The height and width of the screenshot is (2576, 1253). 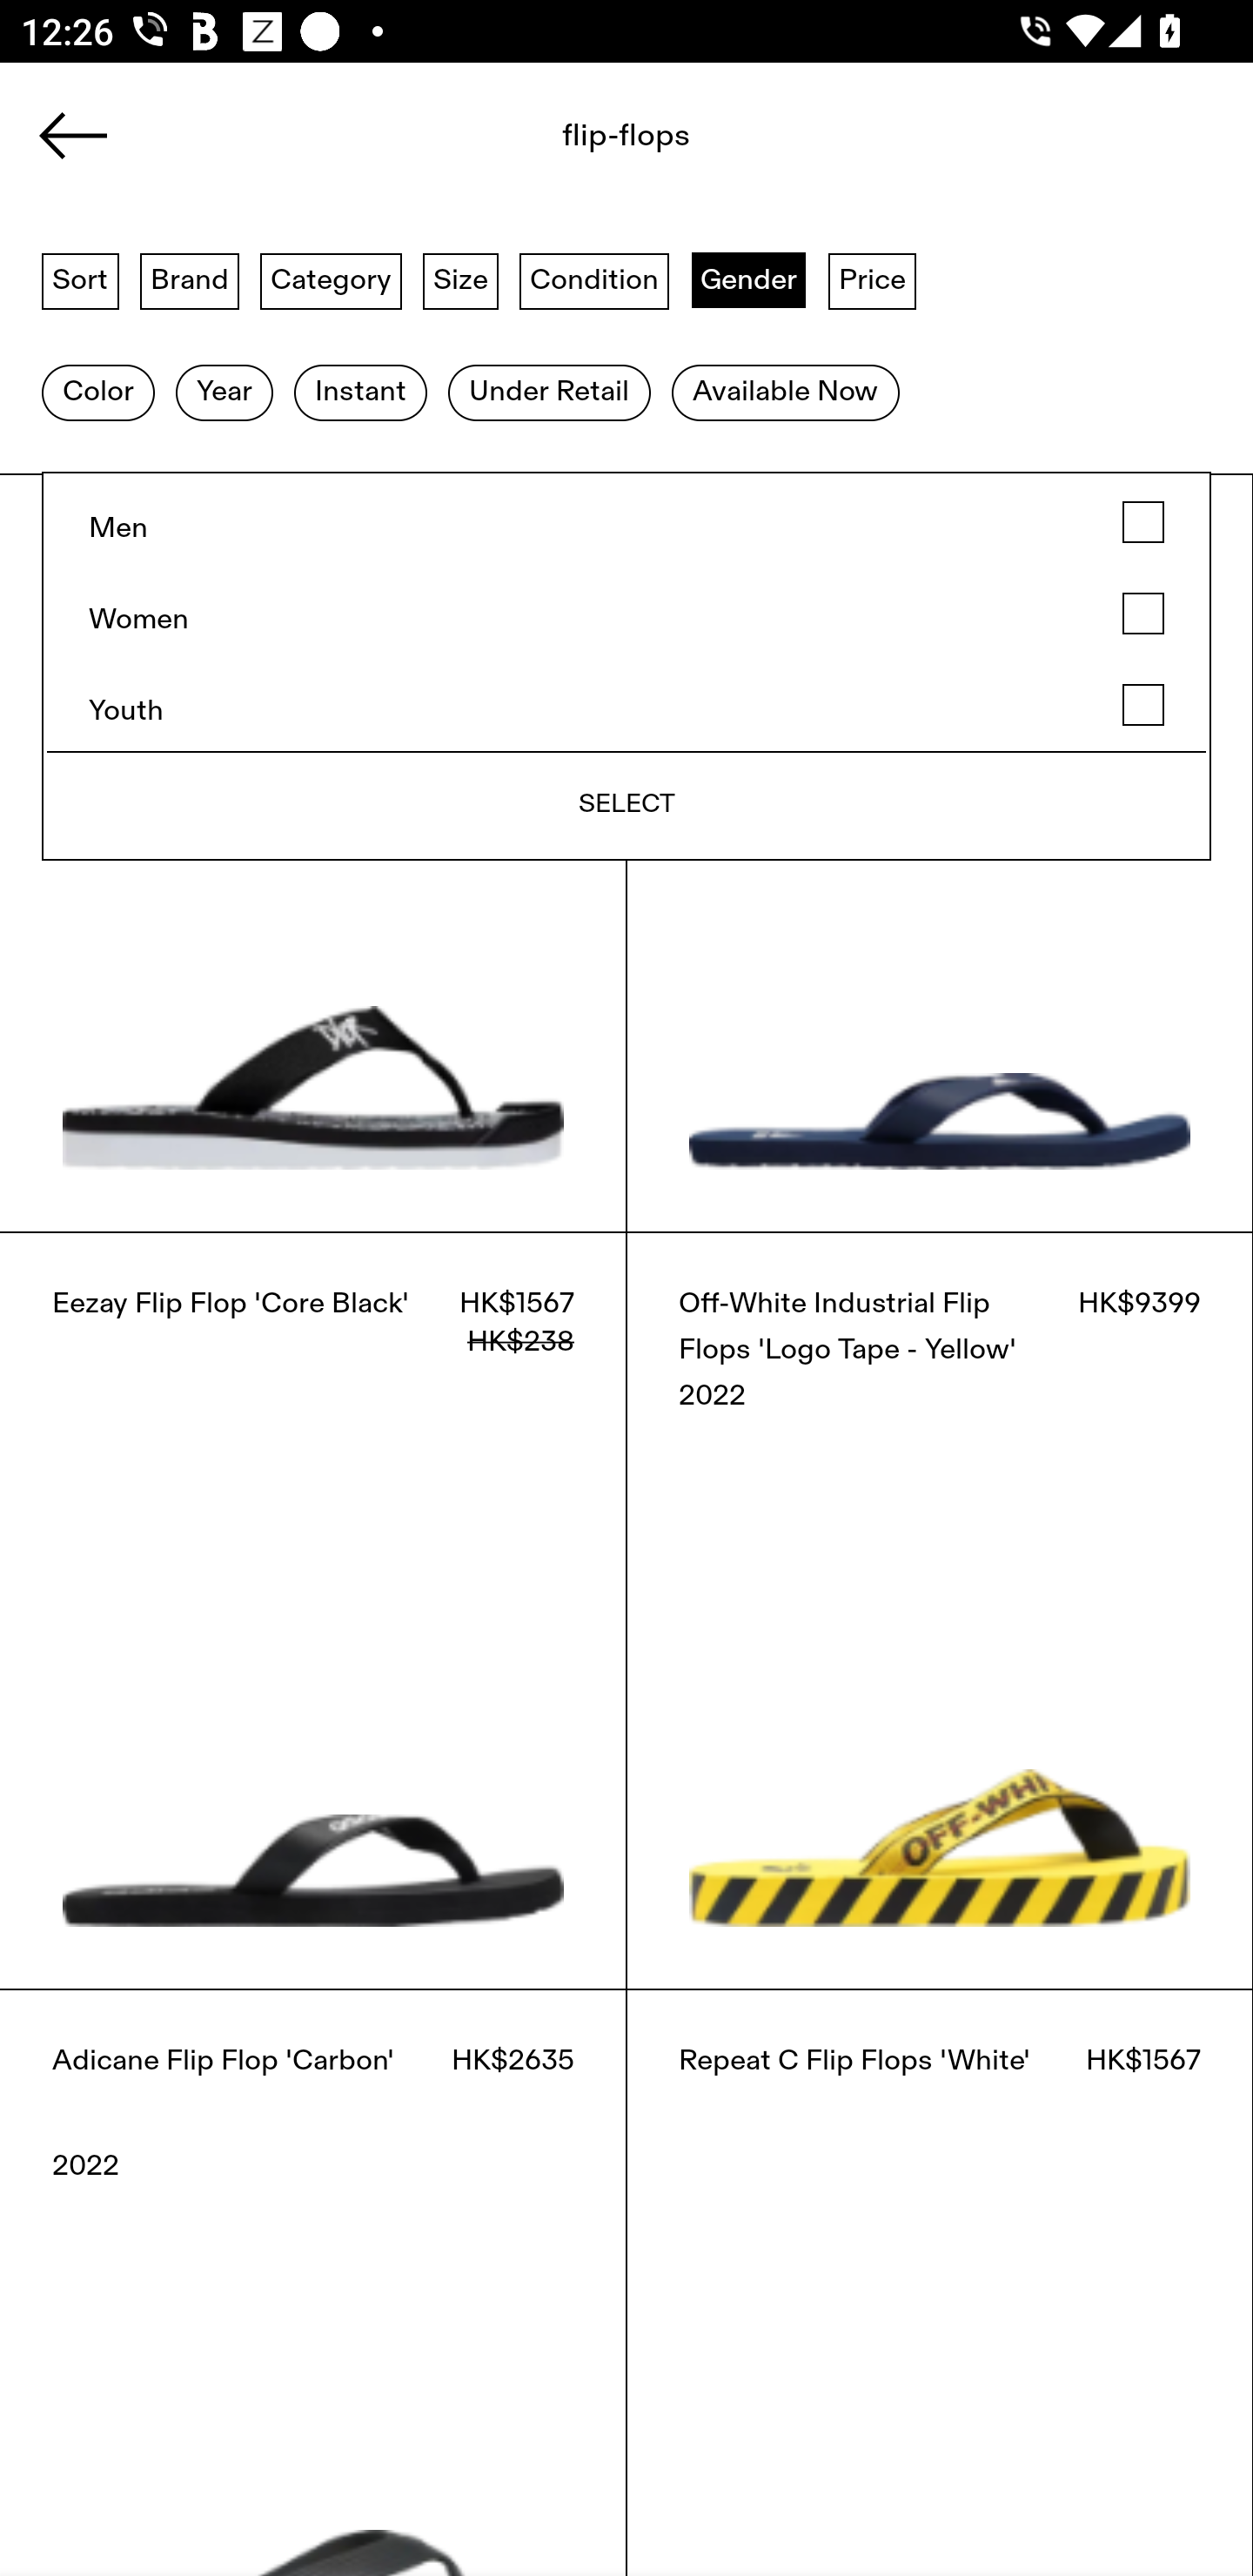 I want to click on Men Women Youth SELECT, so click(x=626, y=665).